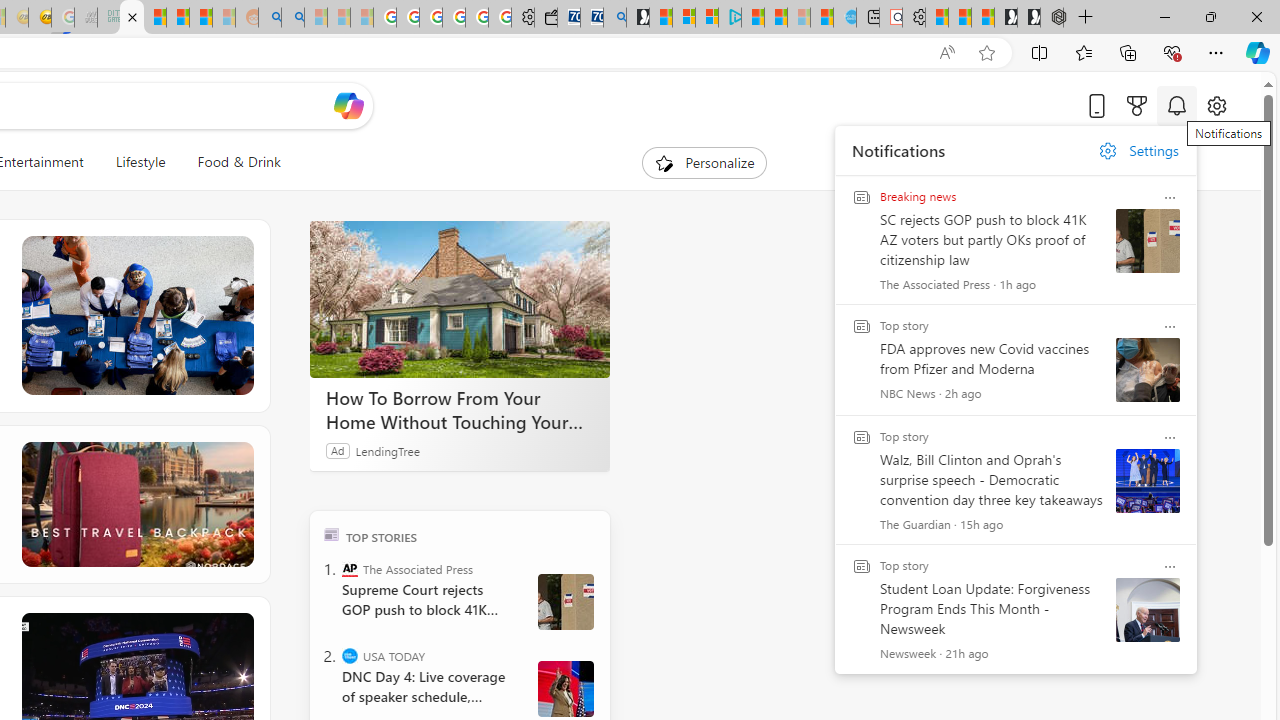  Describe the element at coordinates (1216, 105) in the screenshot. I see `Open settings` at that location.